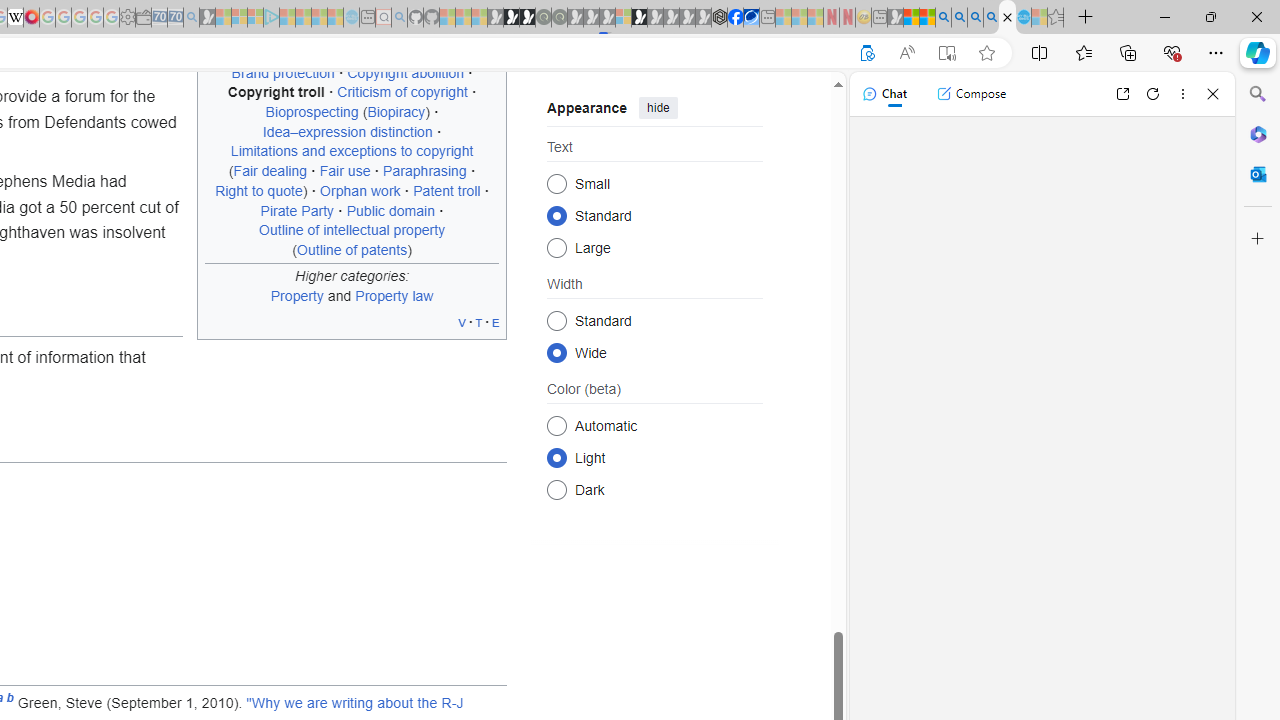 Image resolution: width=1280 pixels, height=720 pixels. Describe the element at coordinates (296, 295) in the screenshot. I see `Property` at that location.